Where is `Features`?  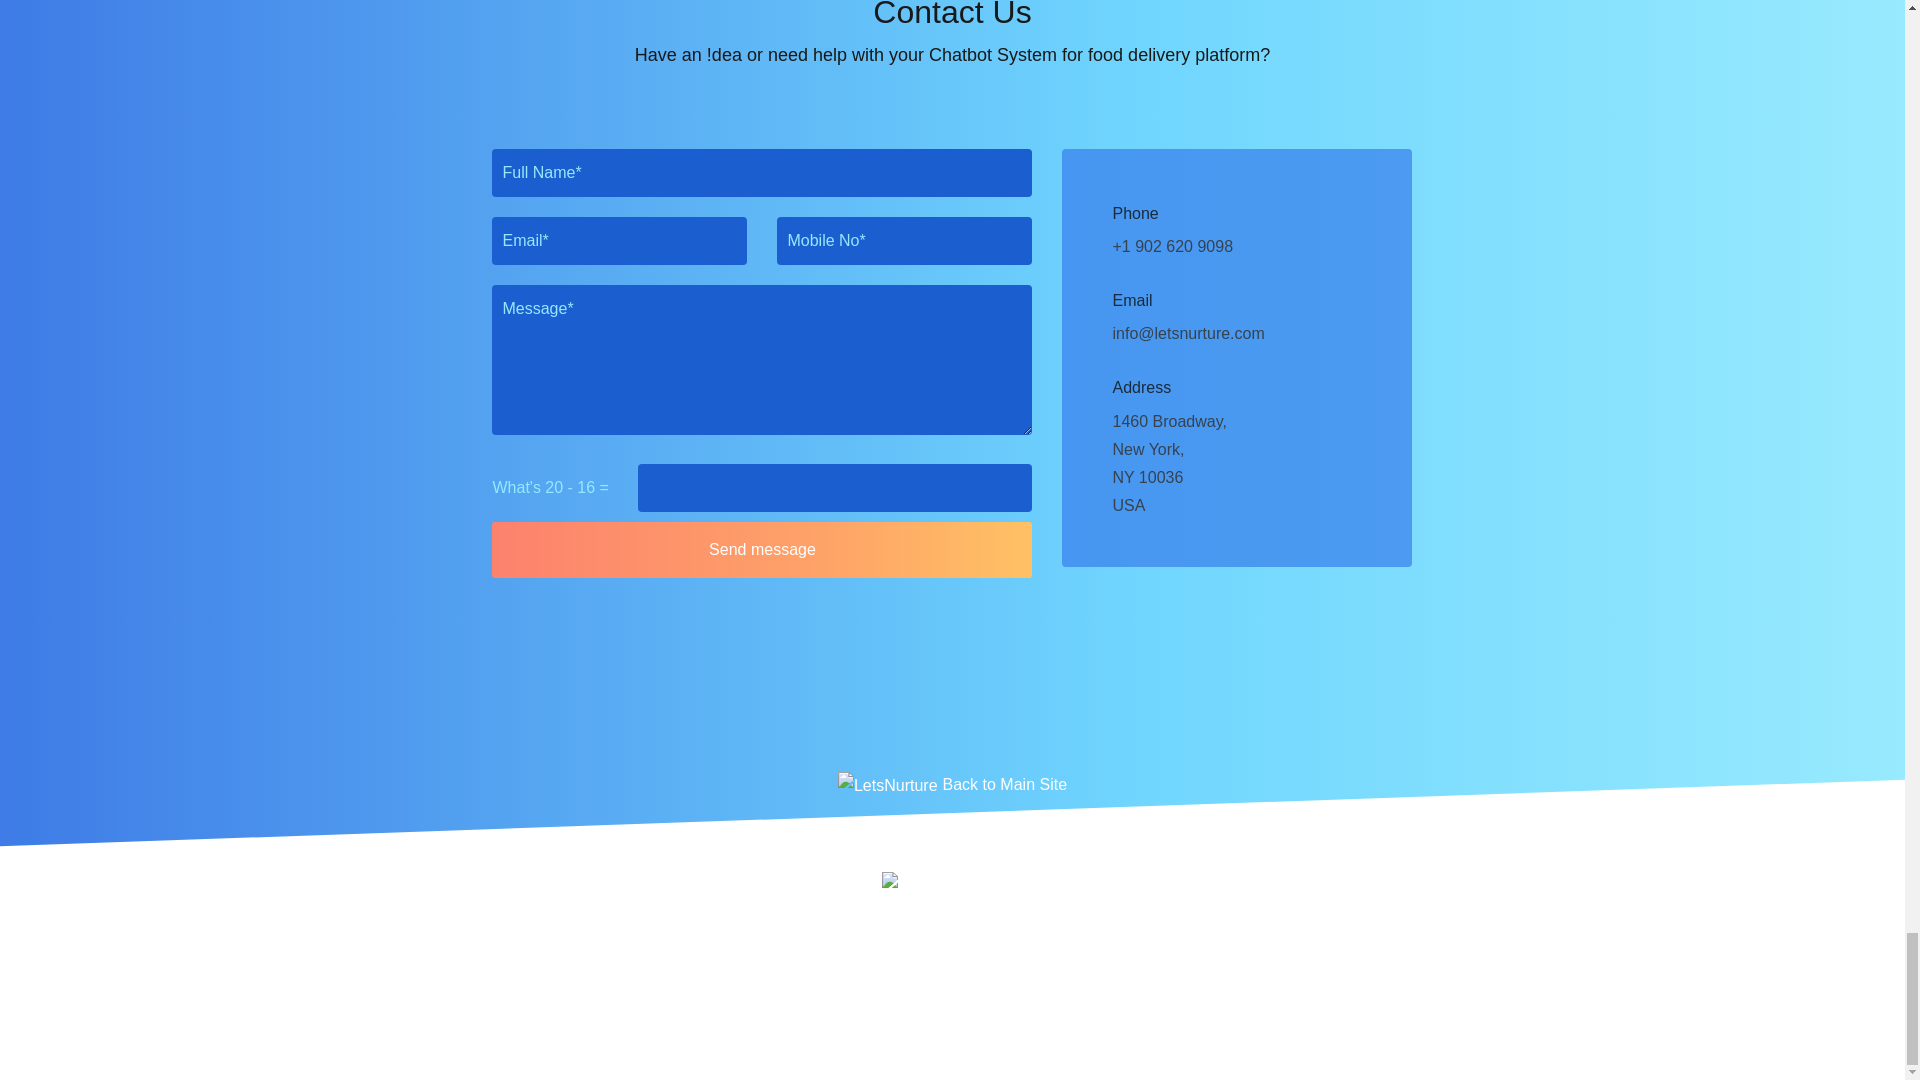 Features is located at coordinates (884, 828).